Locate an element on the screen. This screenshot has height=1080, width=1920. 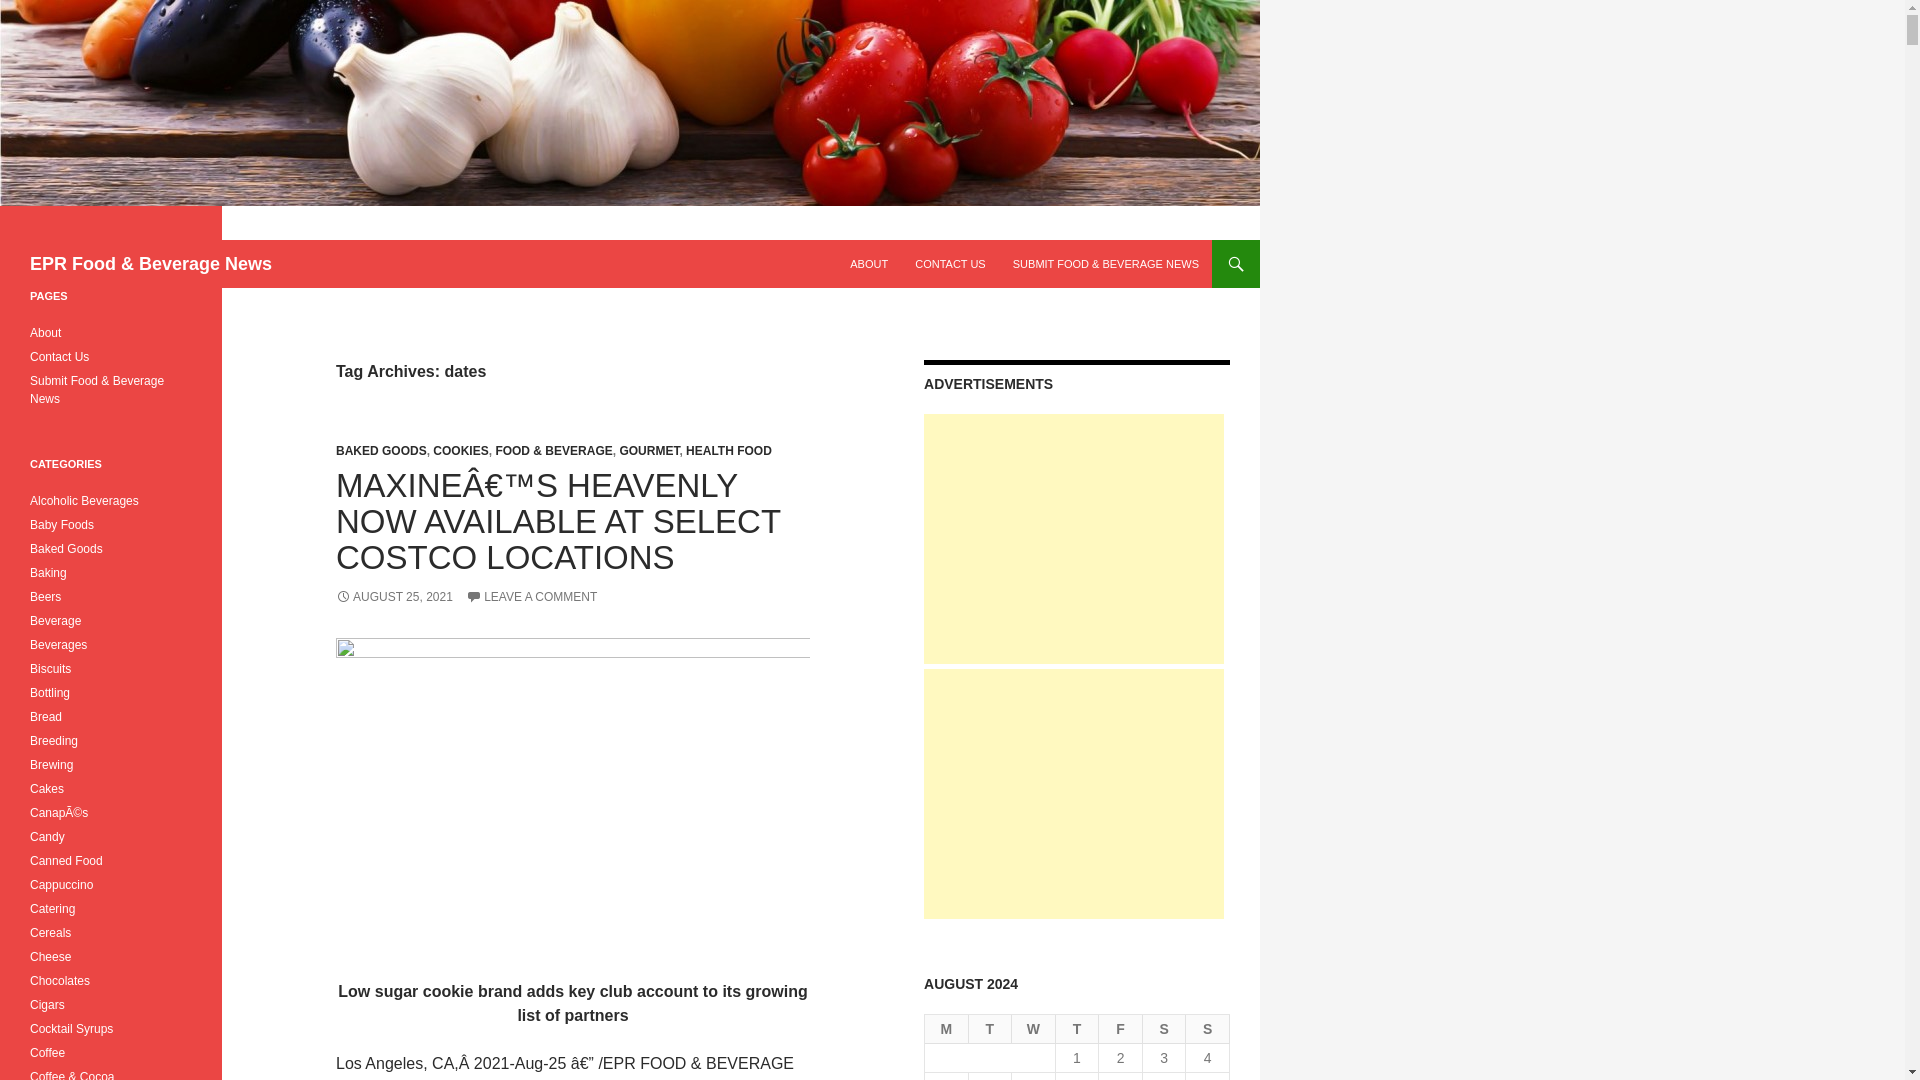
AUGUST 25, 2021 is located at coordinates (394, 596).